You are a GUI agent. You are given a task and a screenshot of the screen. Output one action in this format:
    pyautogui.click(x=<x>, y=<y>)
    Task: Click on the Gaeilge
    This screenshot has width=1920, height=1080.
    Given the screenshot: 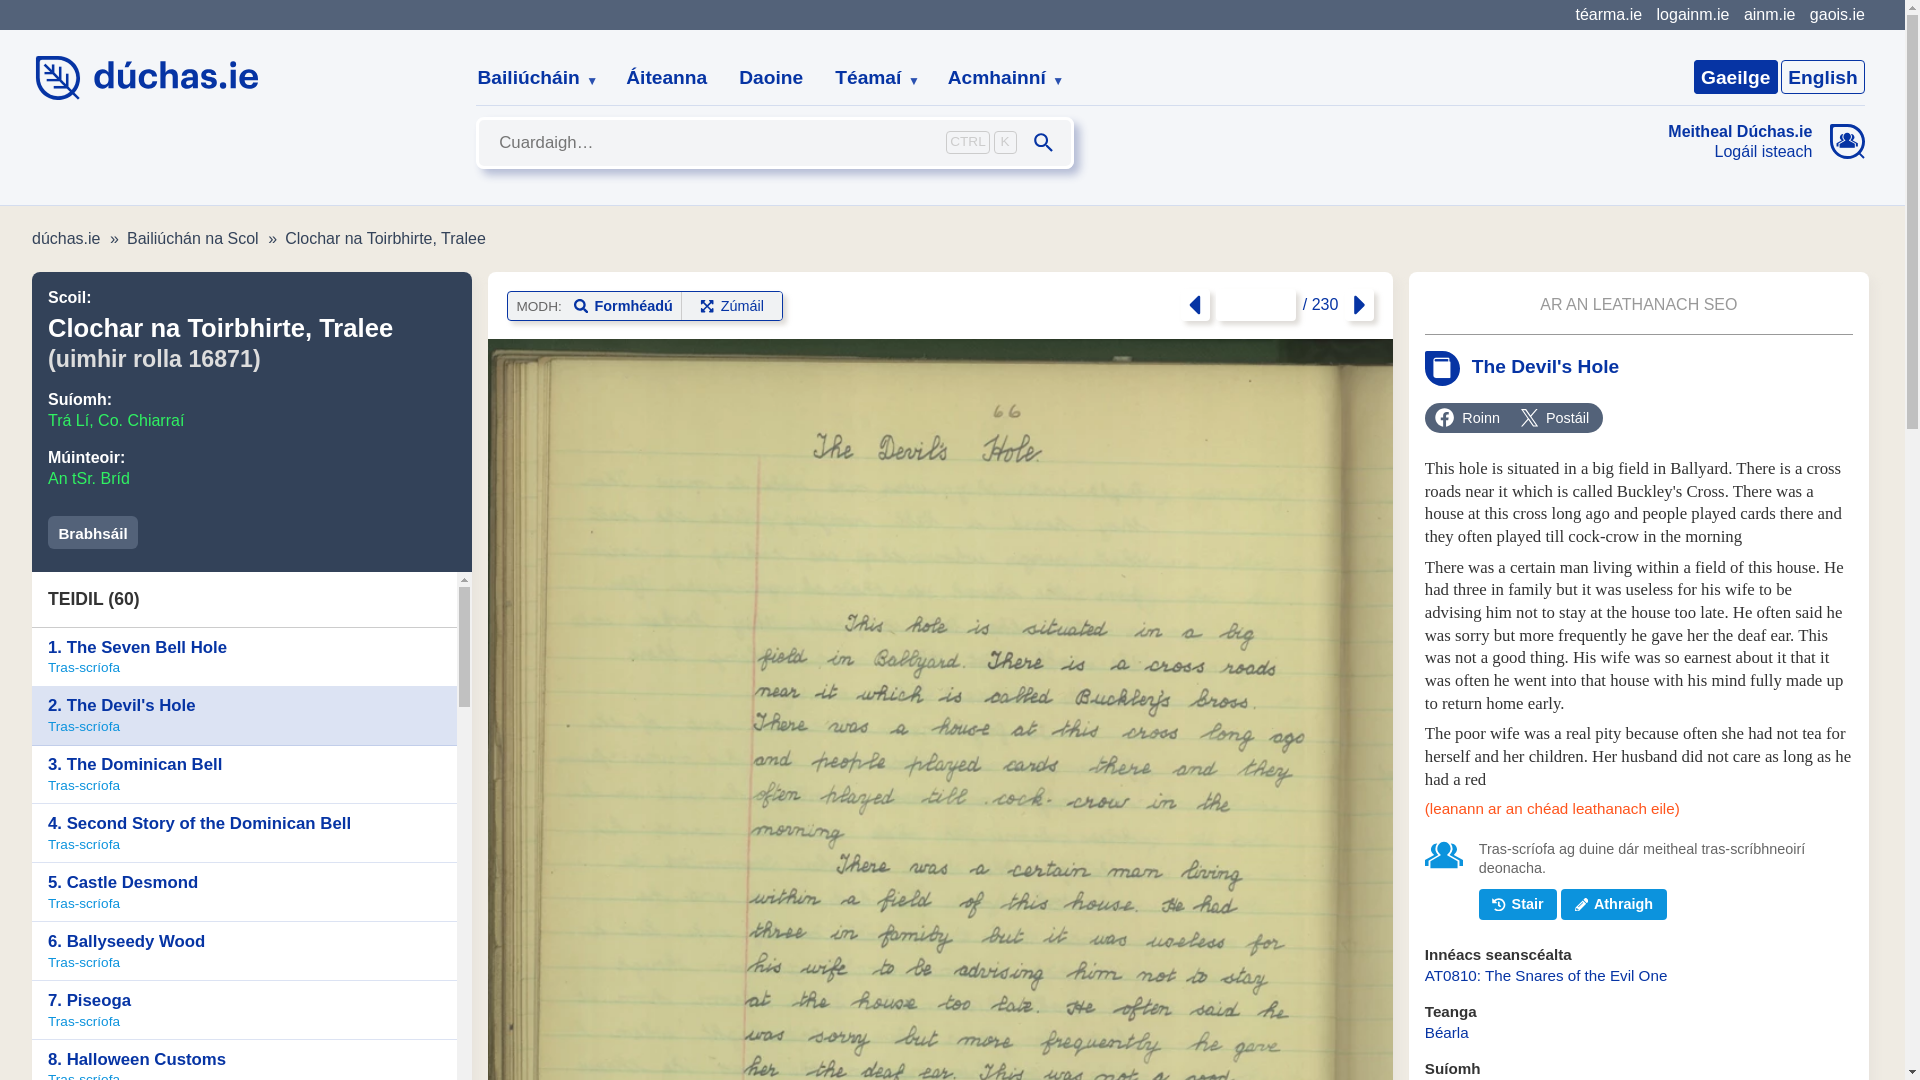 What is the action you would take?
    pyautogui.click(x=1735, y=76)
    